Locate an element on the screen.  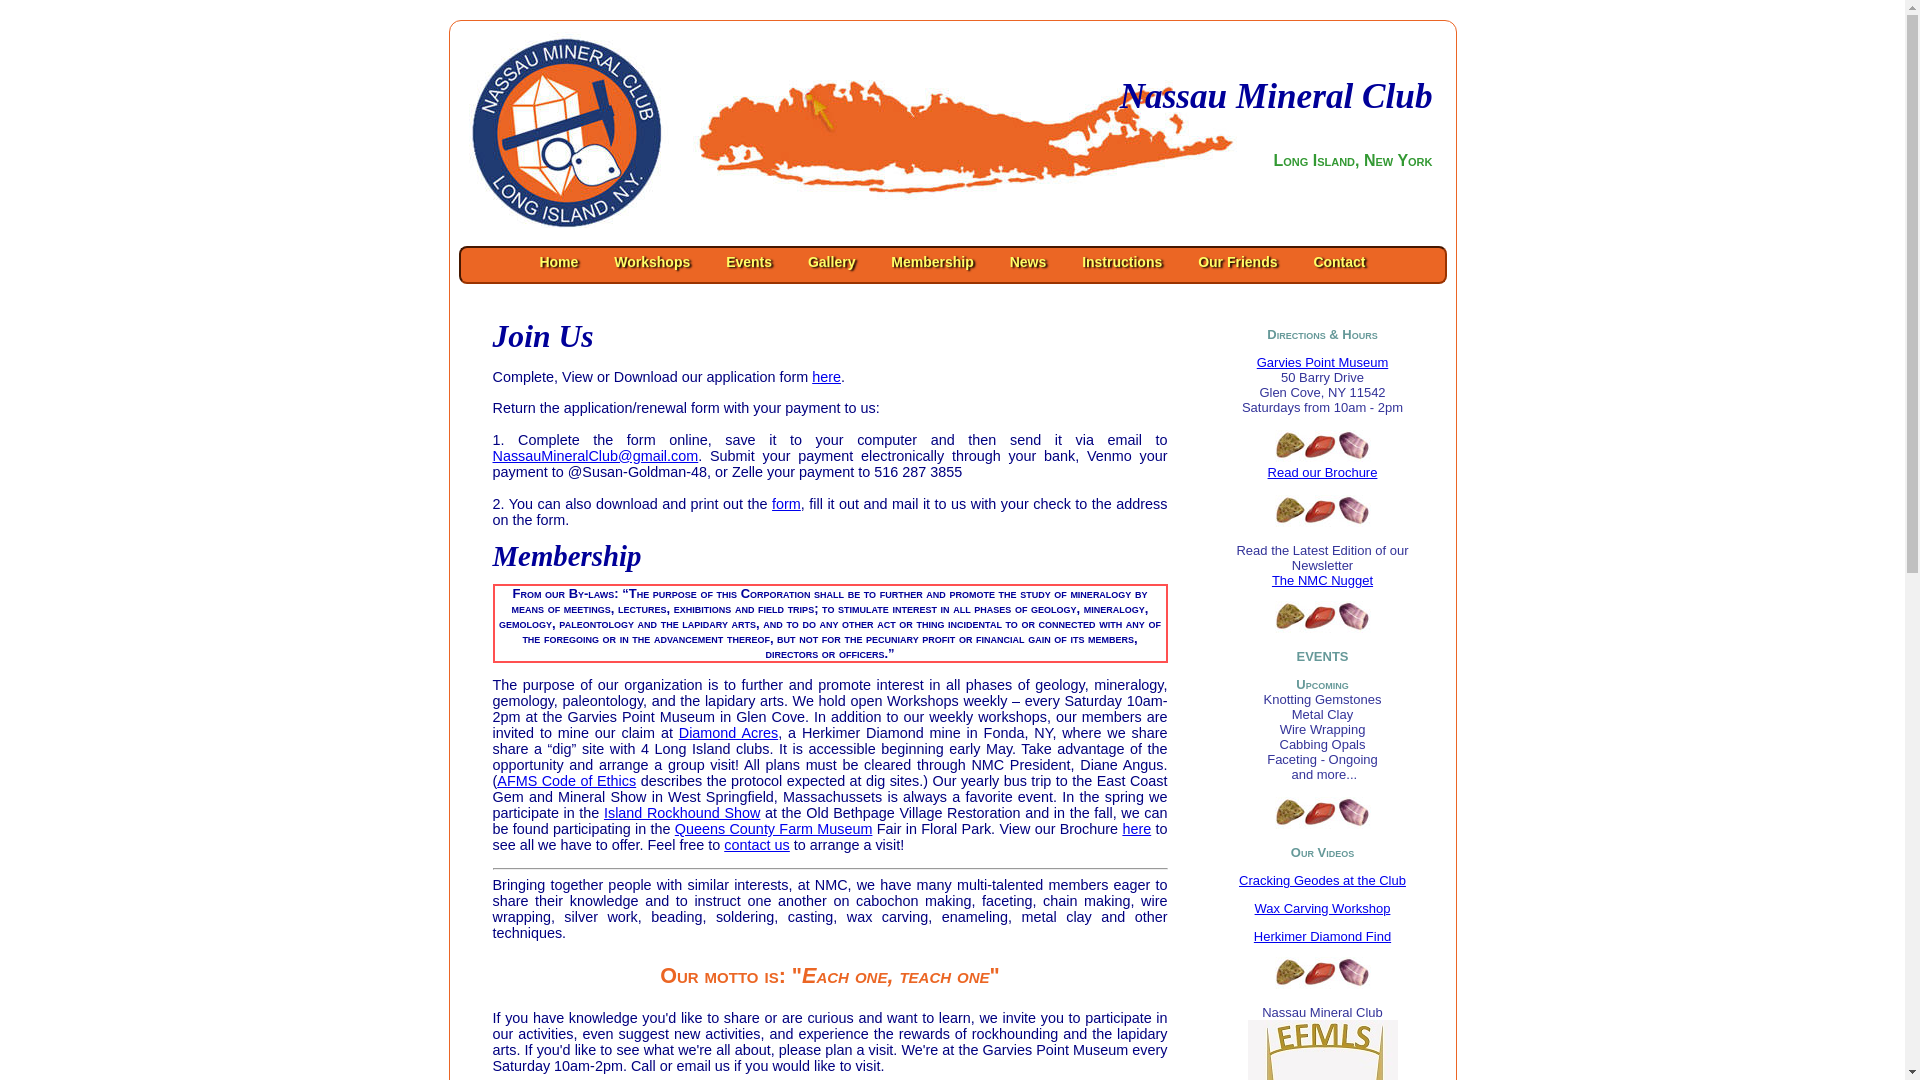
Our Friends is located at coordinates (1237, 262).